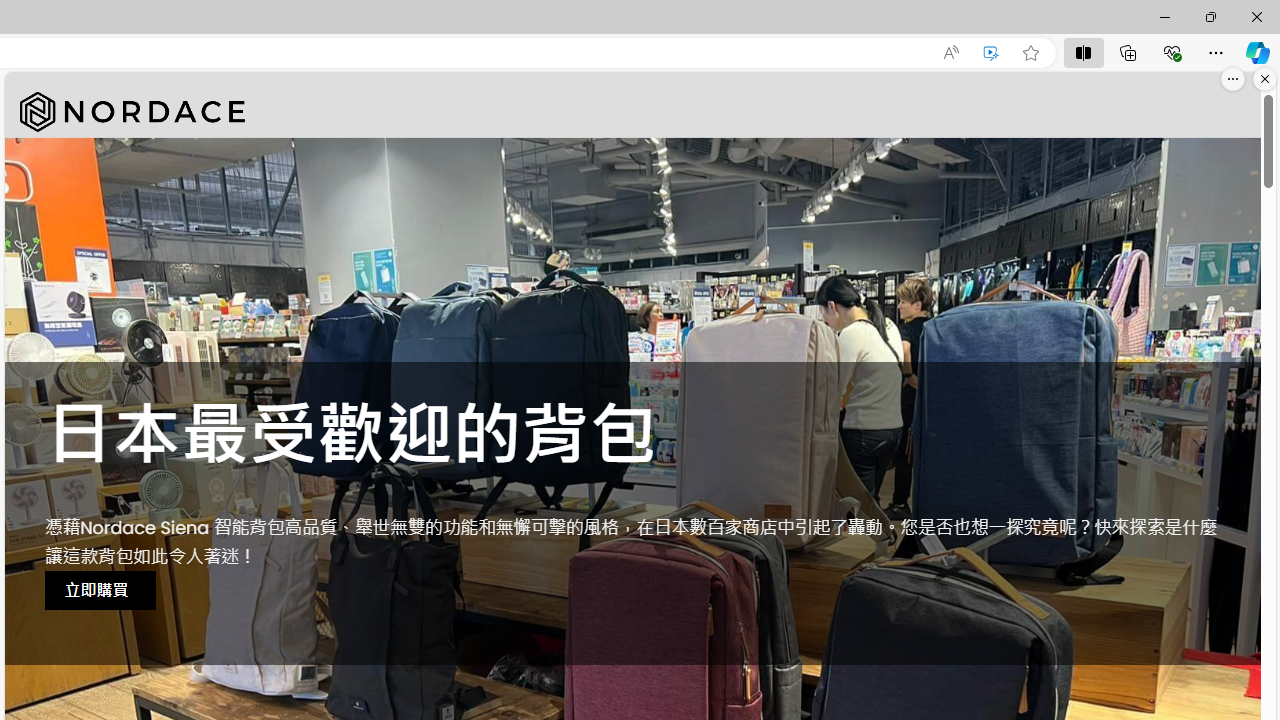 The width and height of the screenshot is (1280, 720). Describe the element at coordinates (991, 53) in the screenshot. I see `Enhance video` at that location.